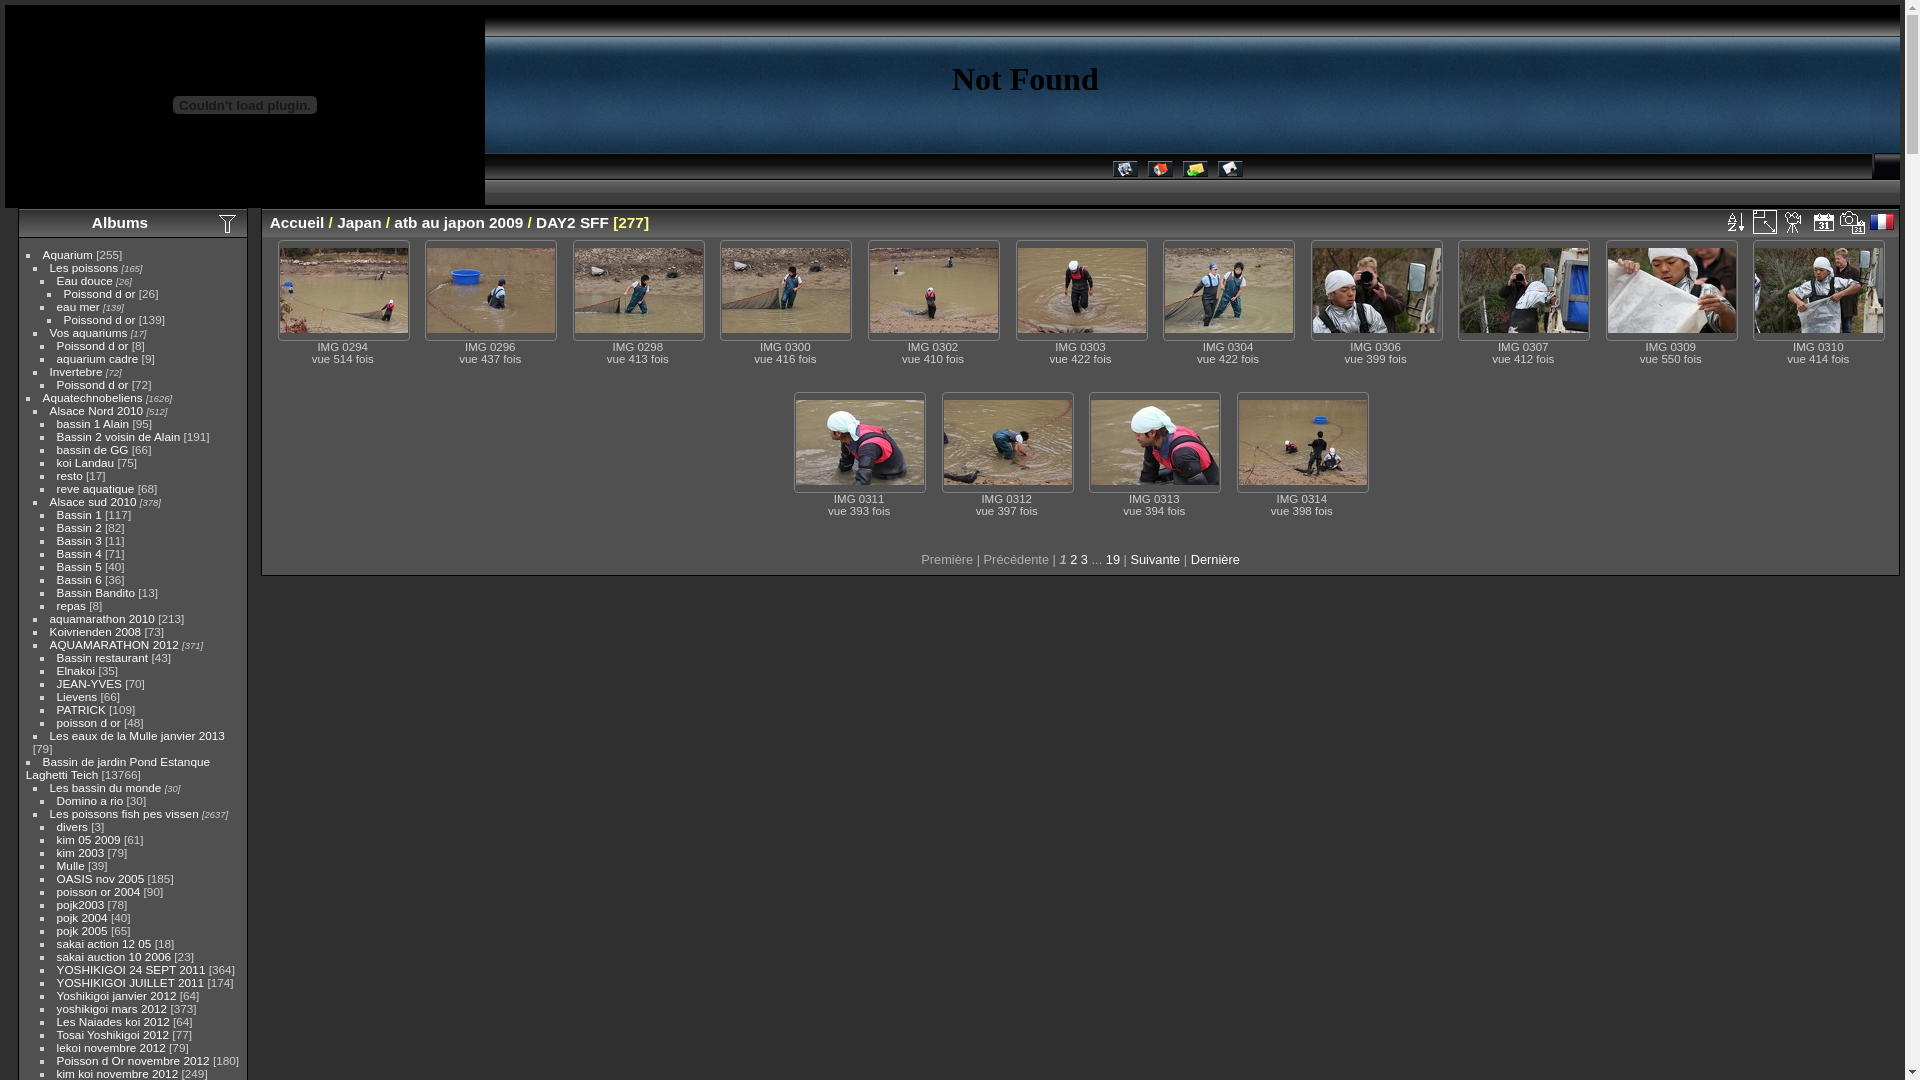 Image resolution: width=1920 pixels, height=1080 pixels. Describe the element at coordinates (1303, 442) in the screenshot. I see `IMG 0314 (398 visites)` at that location.